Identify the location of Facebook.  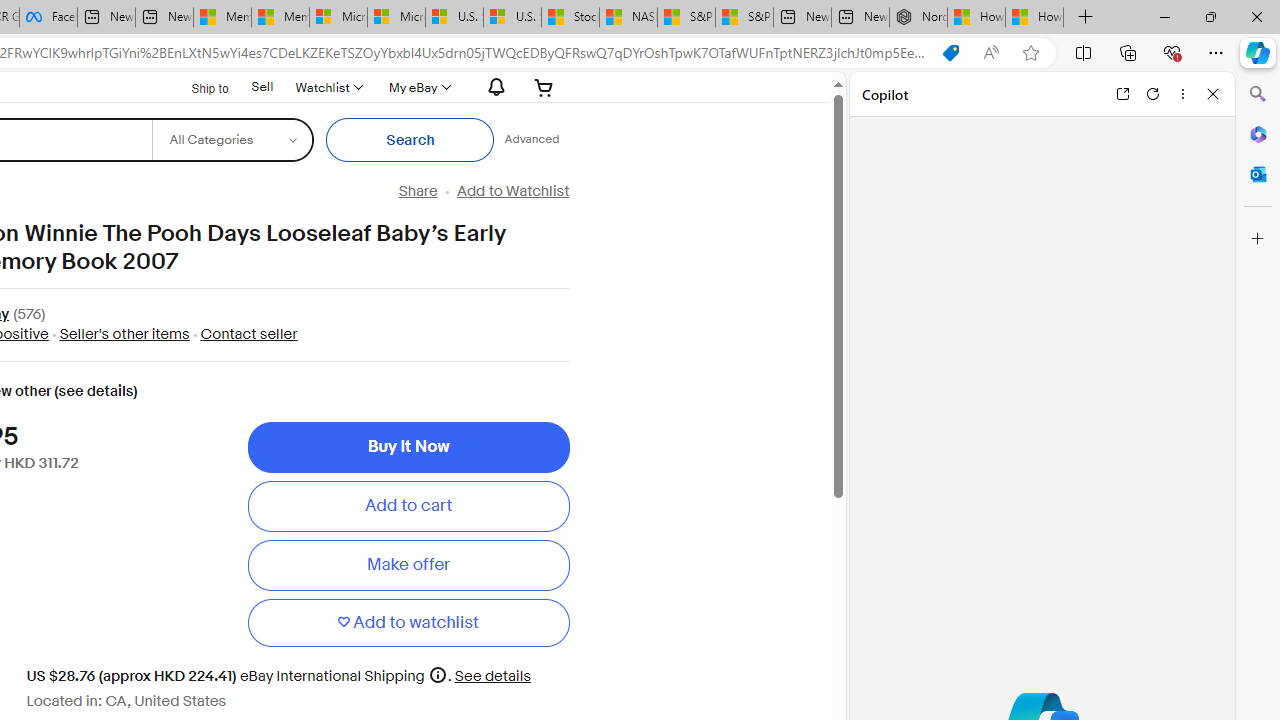
(48, 18).